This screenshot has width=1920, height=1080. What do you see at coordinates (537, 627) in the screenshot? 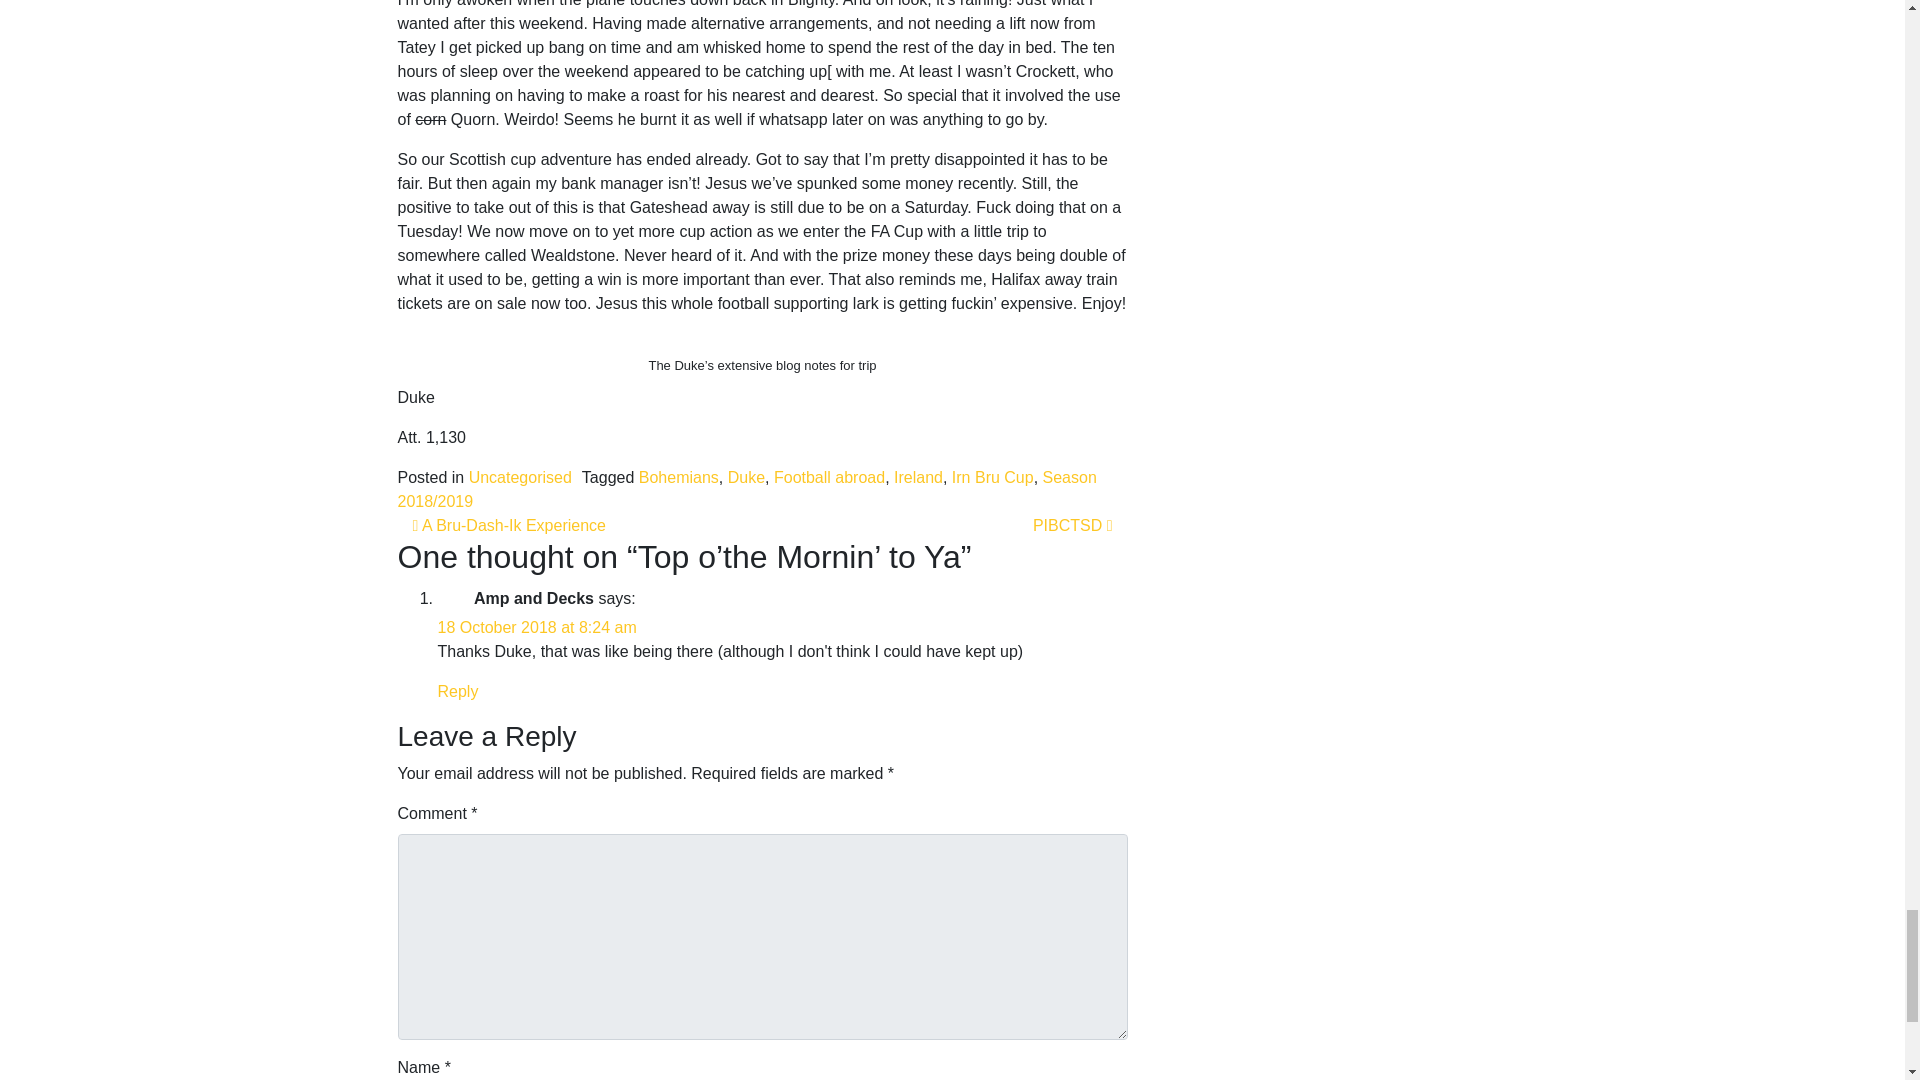
I see `18 October 2018 at 8:24 am` at bounding box center [537, 627].